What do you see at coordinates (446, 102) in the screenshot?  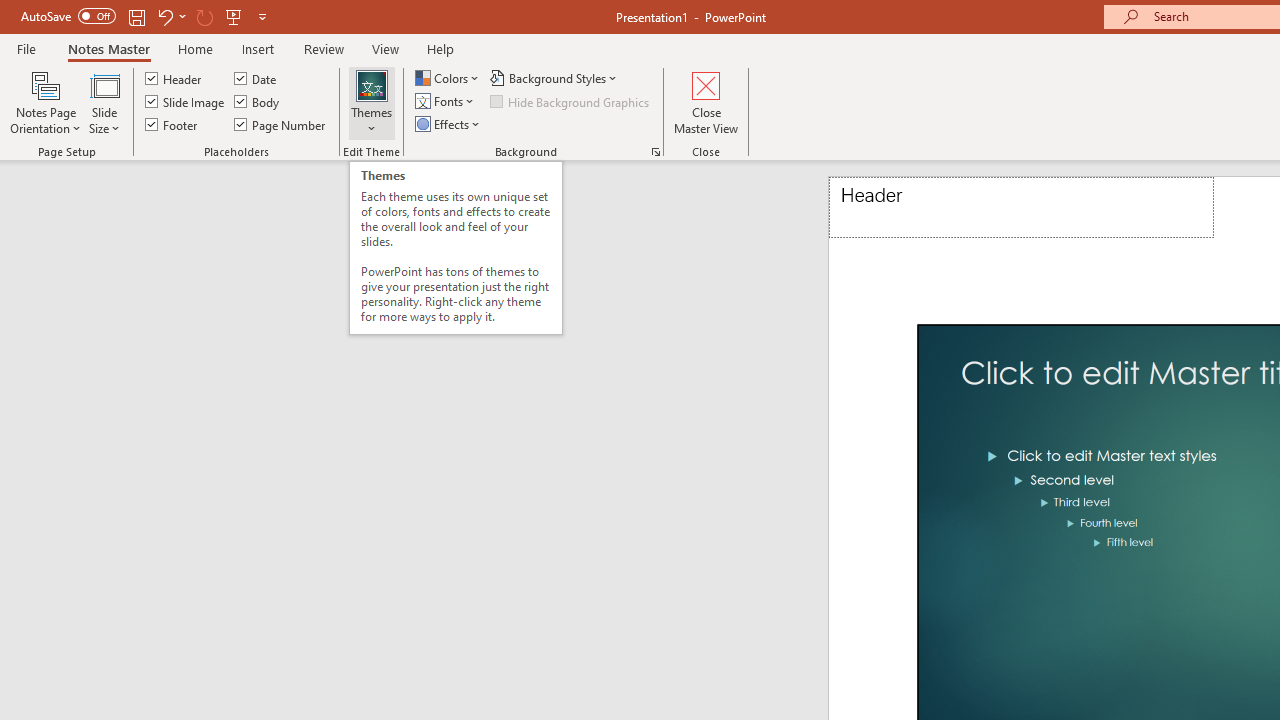 I see `Fonts` at bounding box center [446, 102].